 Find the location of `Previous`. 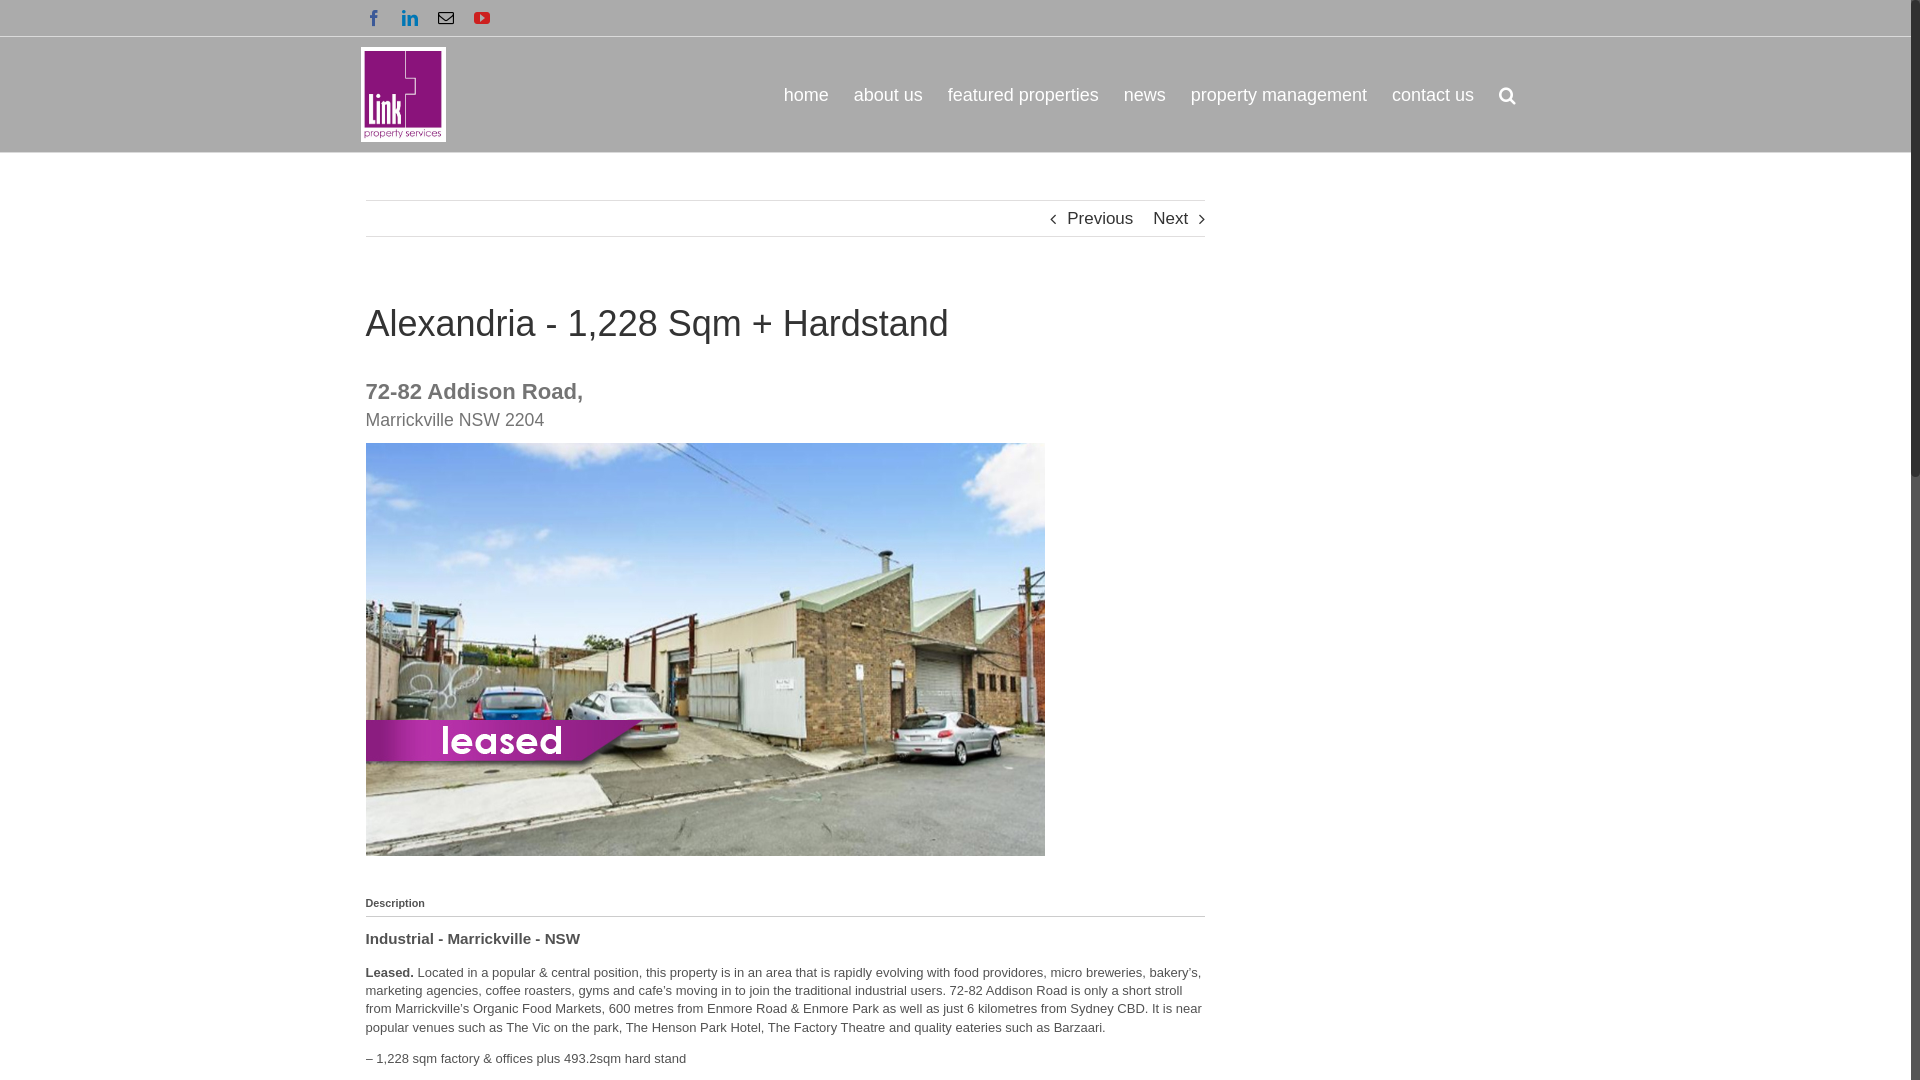

Previous is located at coordinates (1100, 219).